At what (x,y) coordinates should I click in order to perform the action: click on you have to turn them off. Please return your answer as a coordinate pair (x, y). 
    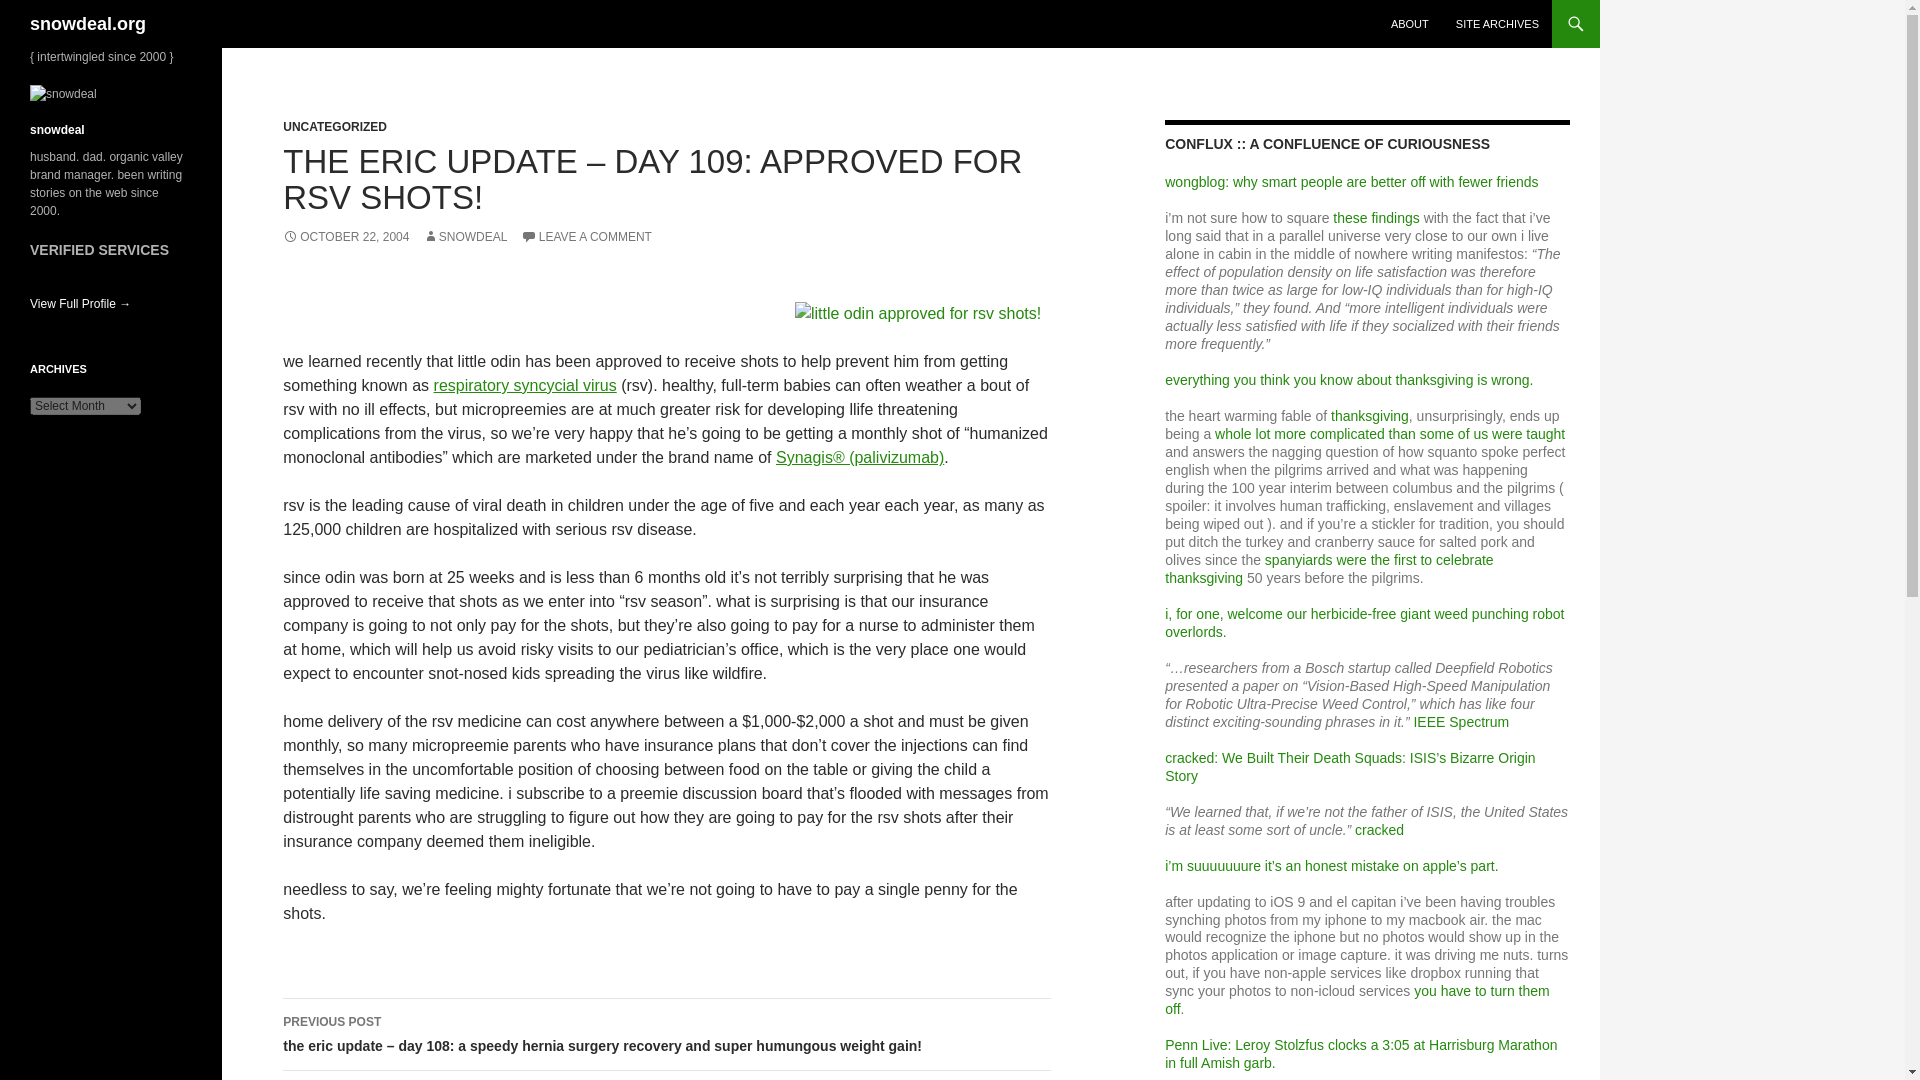
    Looking at the image, I should click on (1357, 1000).